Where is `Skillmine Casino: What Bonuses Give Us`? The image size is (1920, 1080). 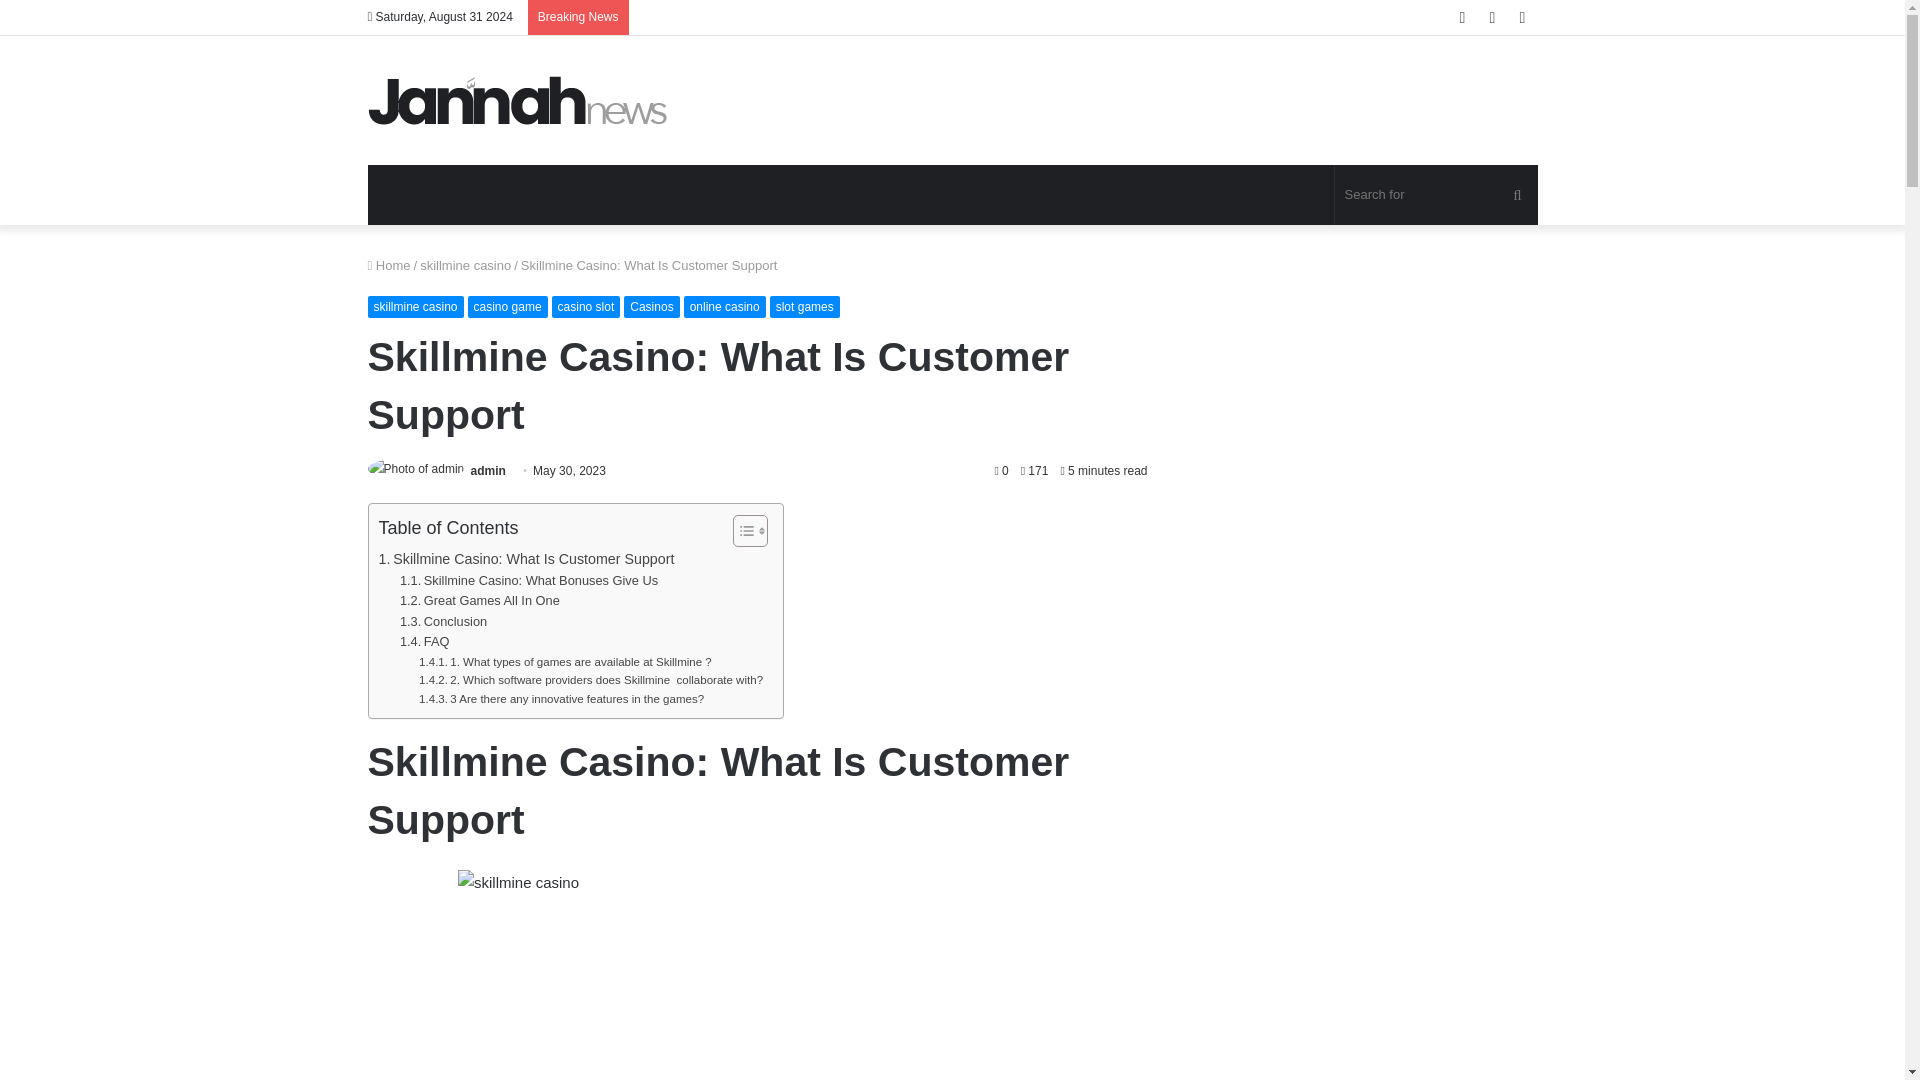 Skillmine Casino: What Bonuses Give Us is located at coordinates (528, 581).